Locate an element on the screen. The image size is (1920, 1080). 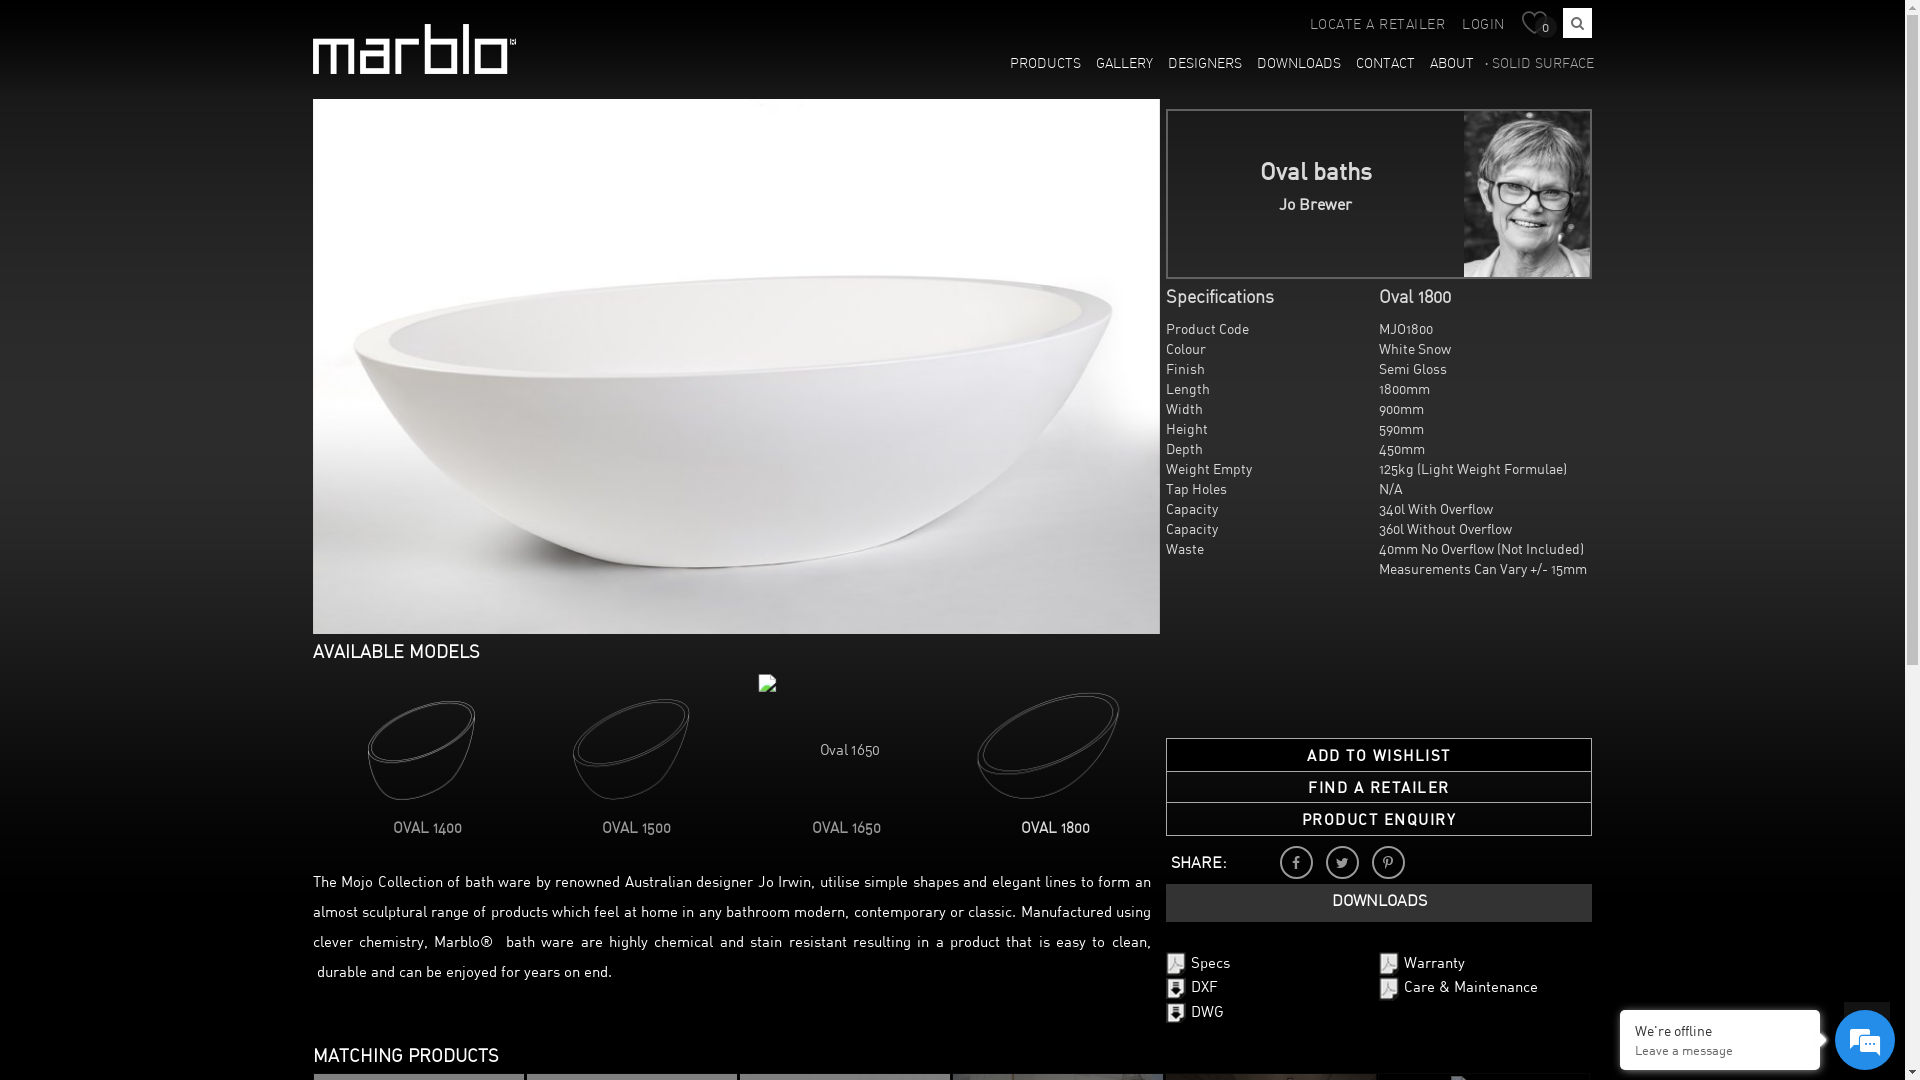
Facebook is located at coordinates (1296, 862).